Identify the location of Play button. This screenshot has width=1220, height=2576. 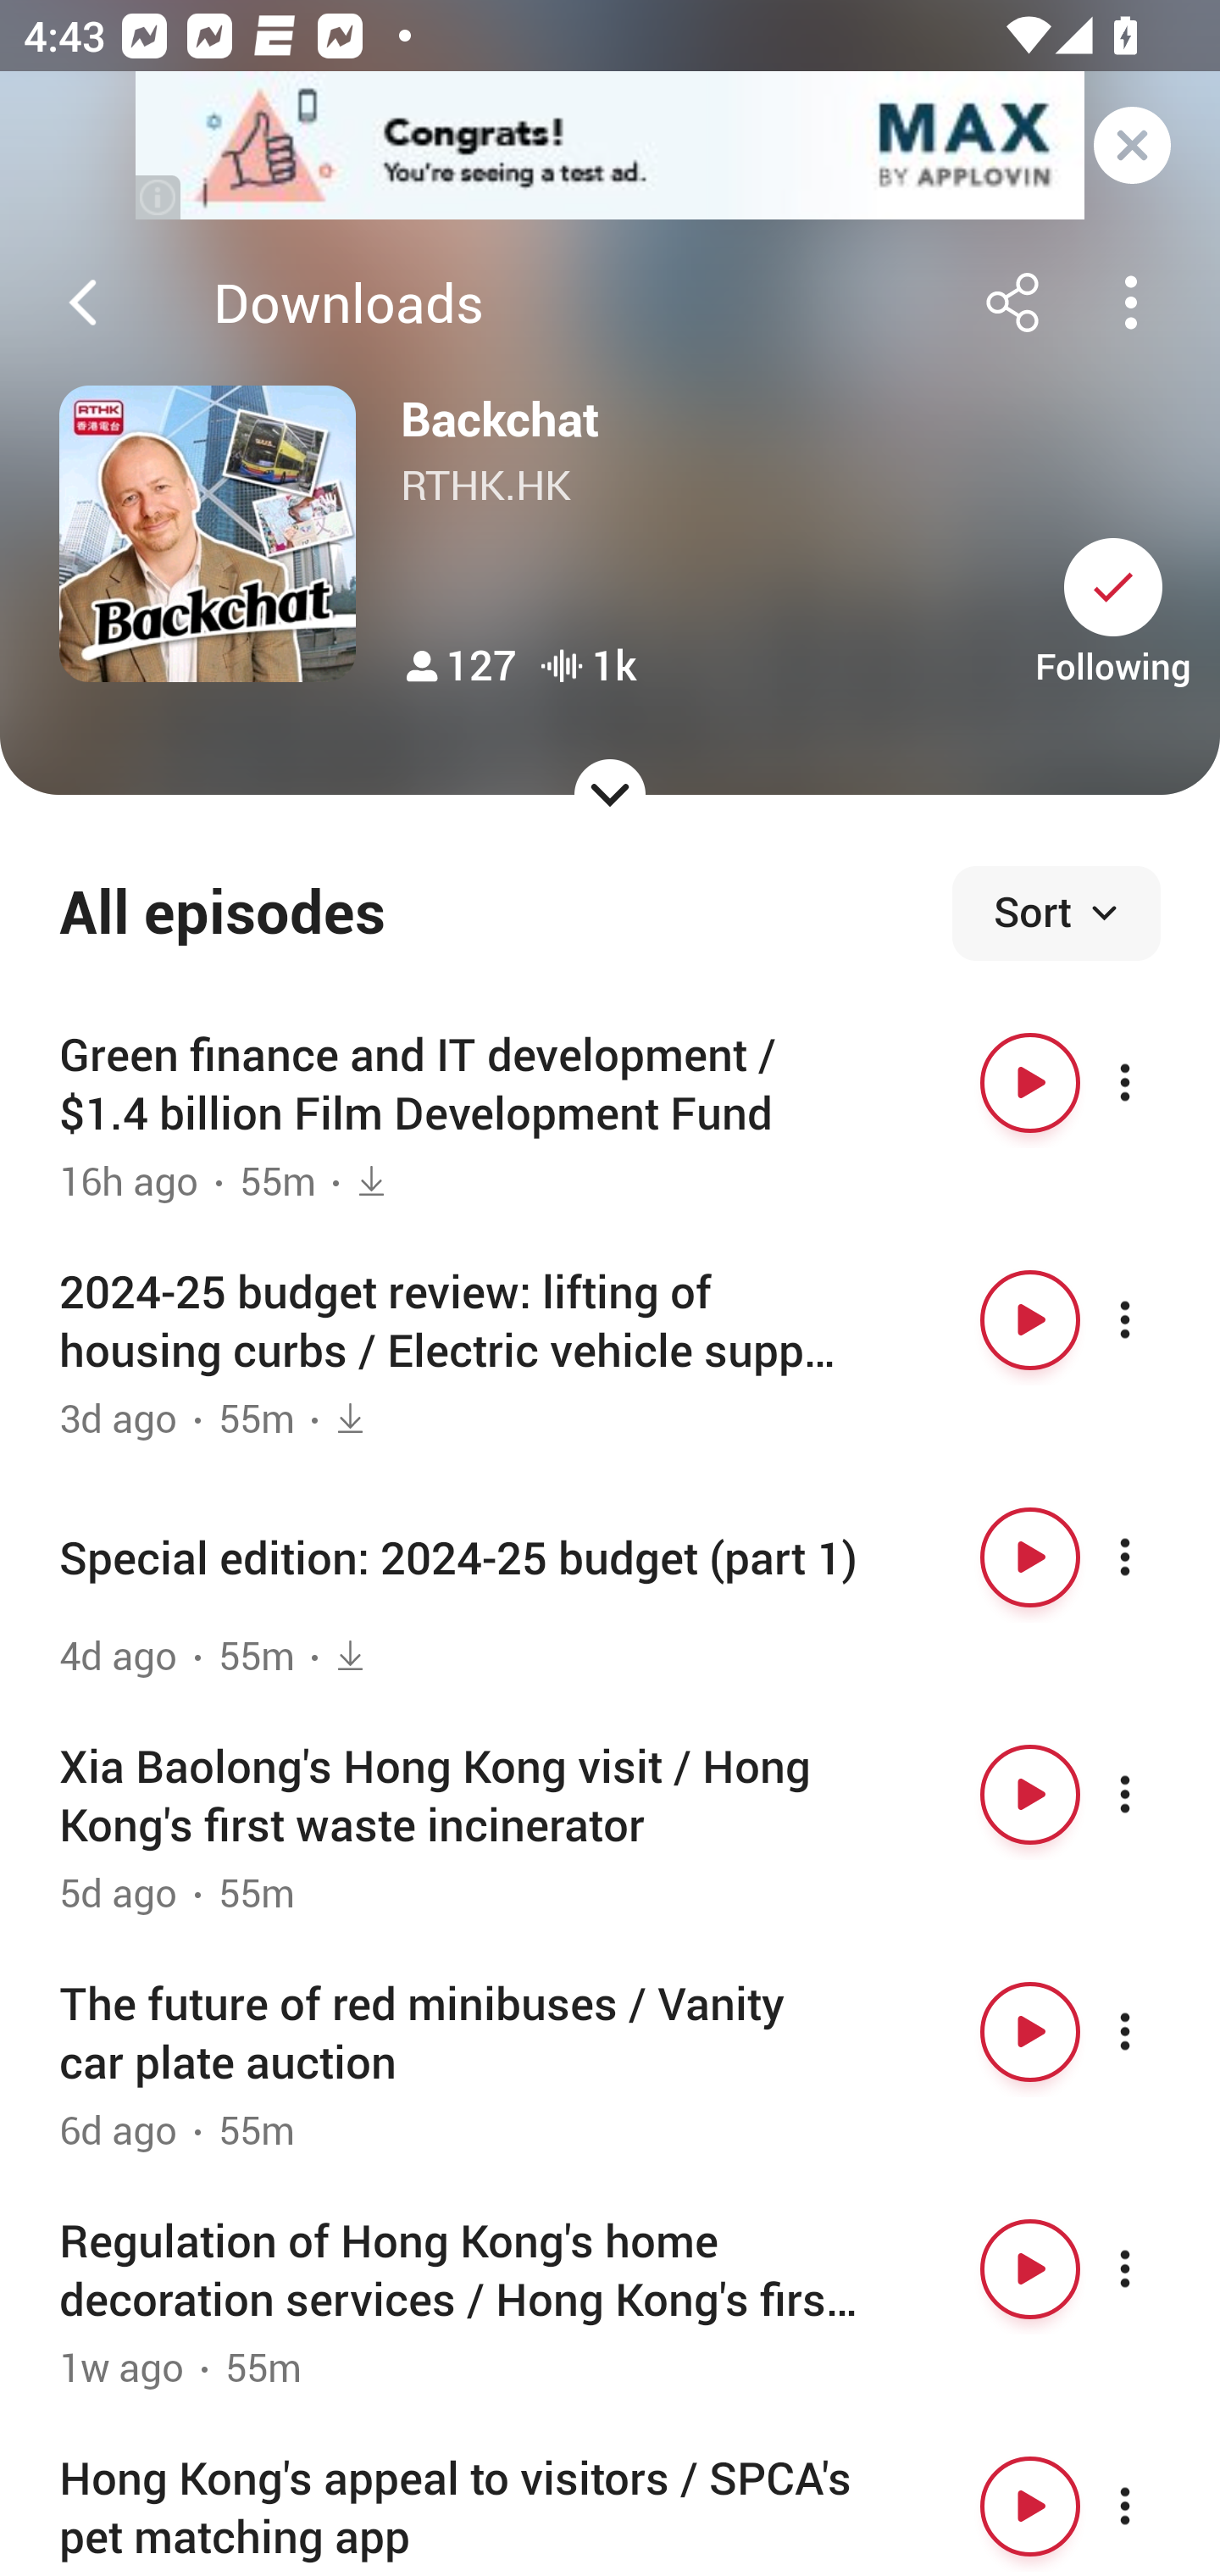
(1030, 1793).